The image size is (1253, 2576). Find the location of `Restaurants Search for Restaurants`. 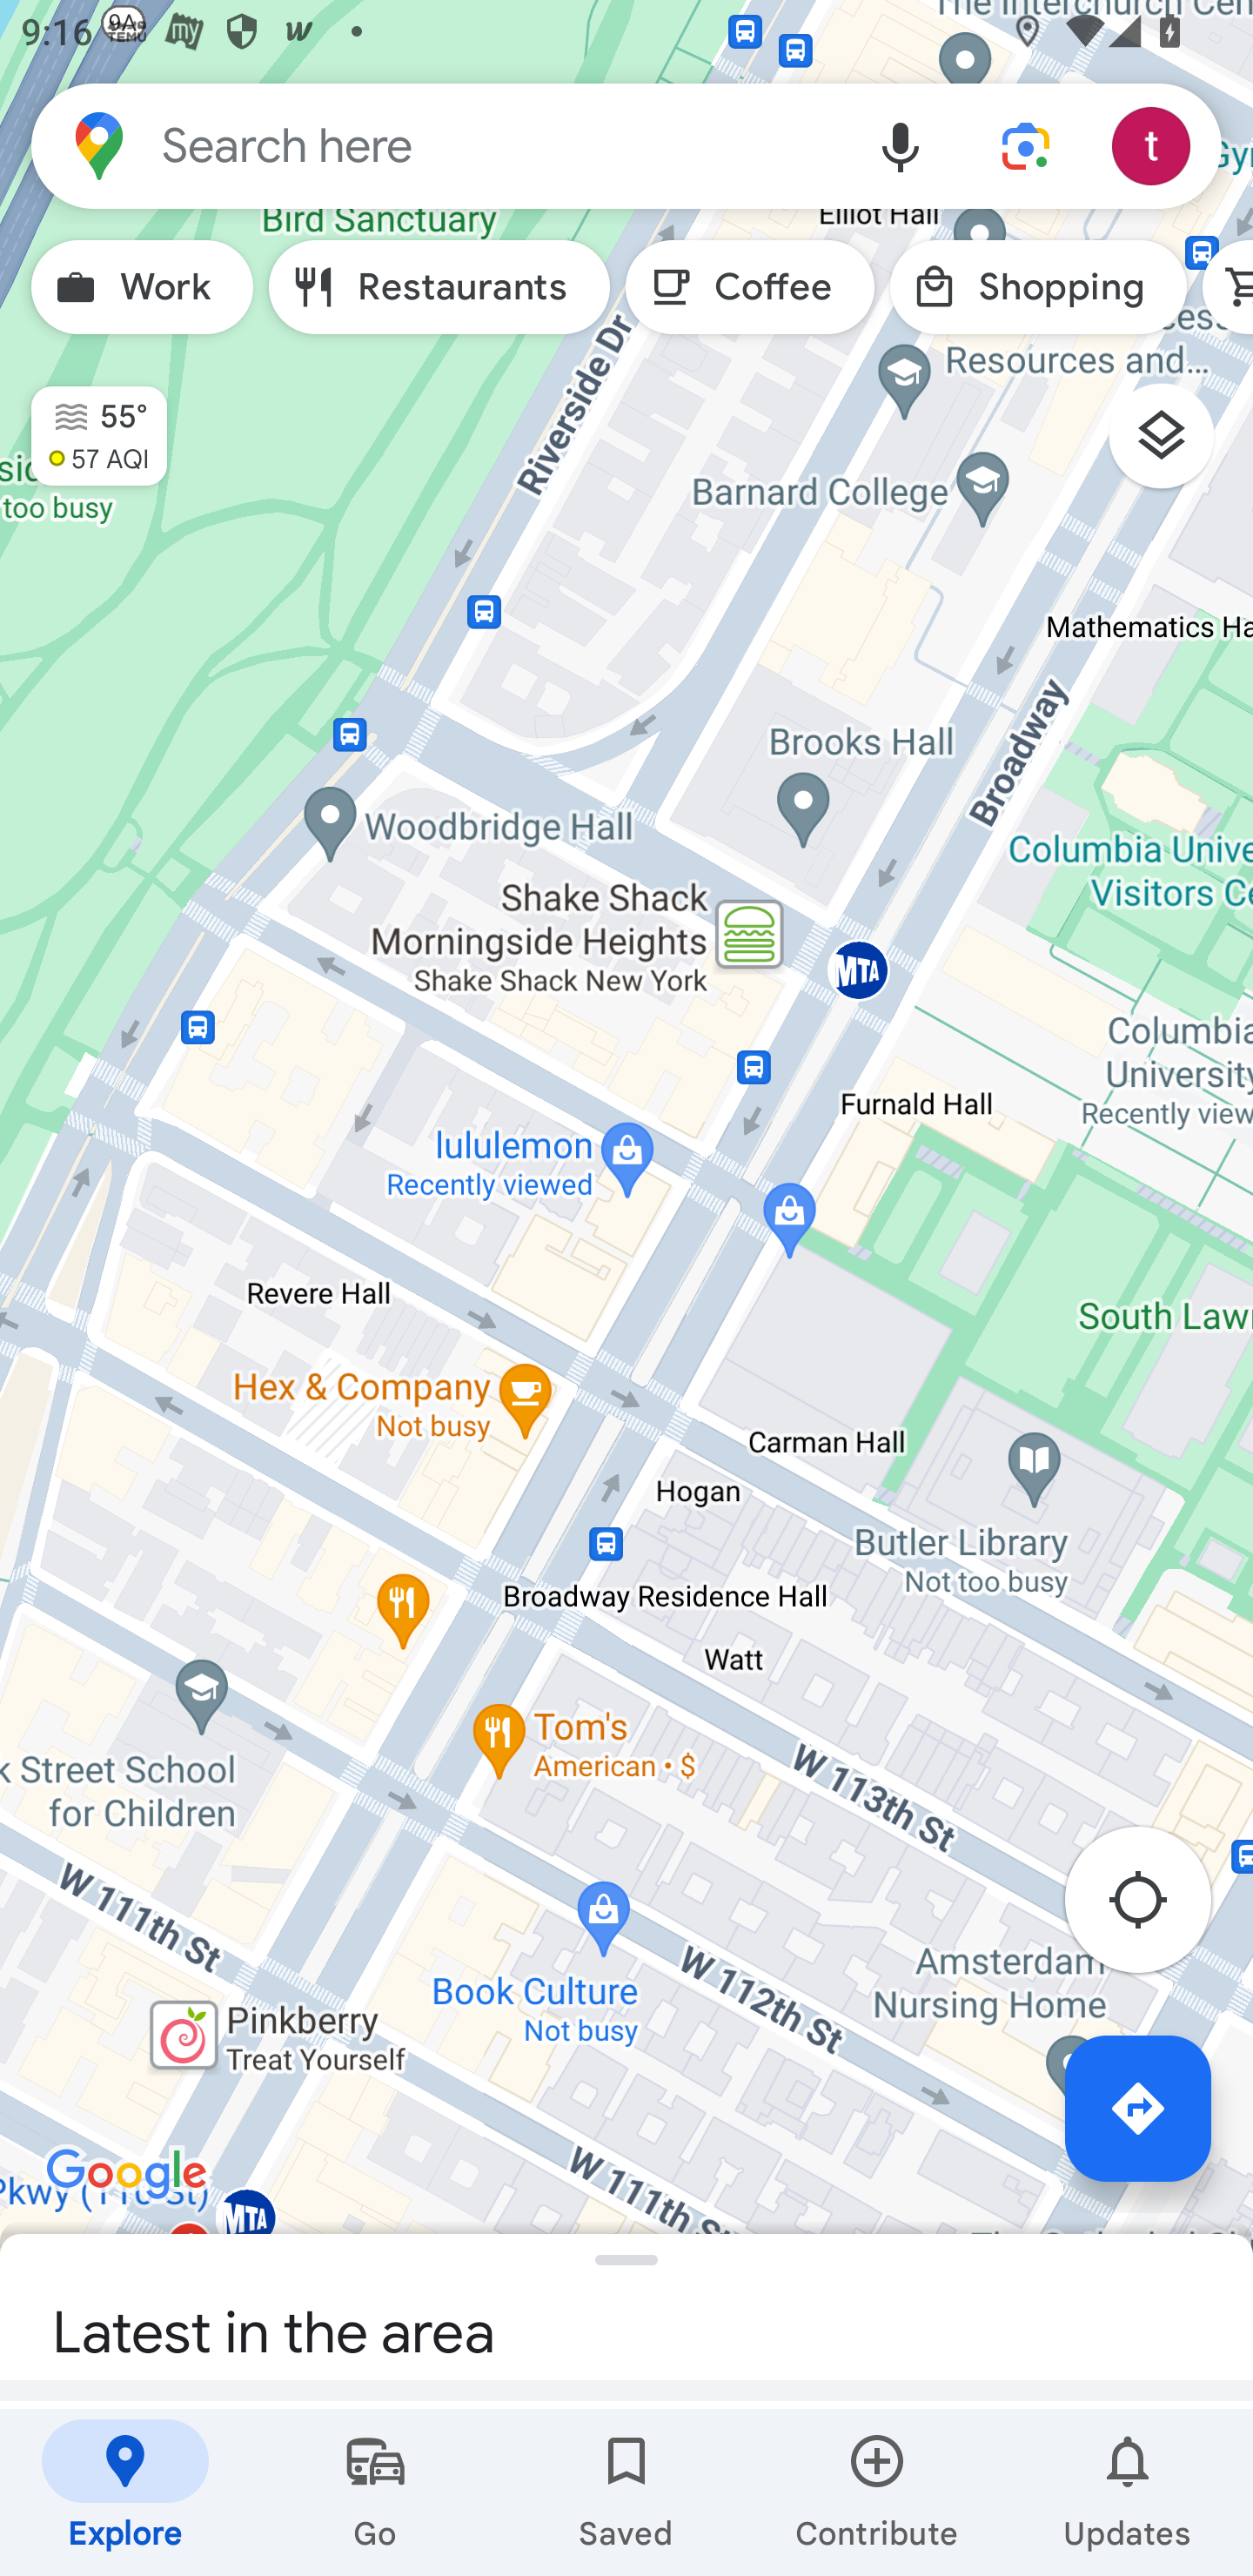

Restaurants Search for Restaurants is located at coordinates (439, 287).